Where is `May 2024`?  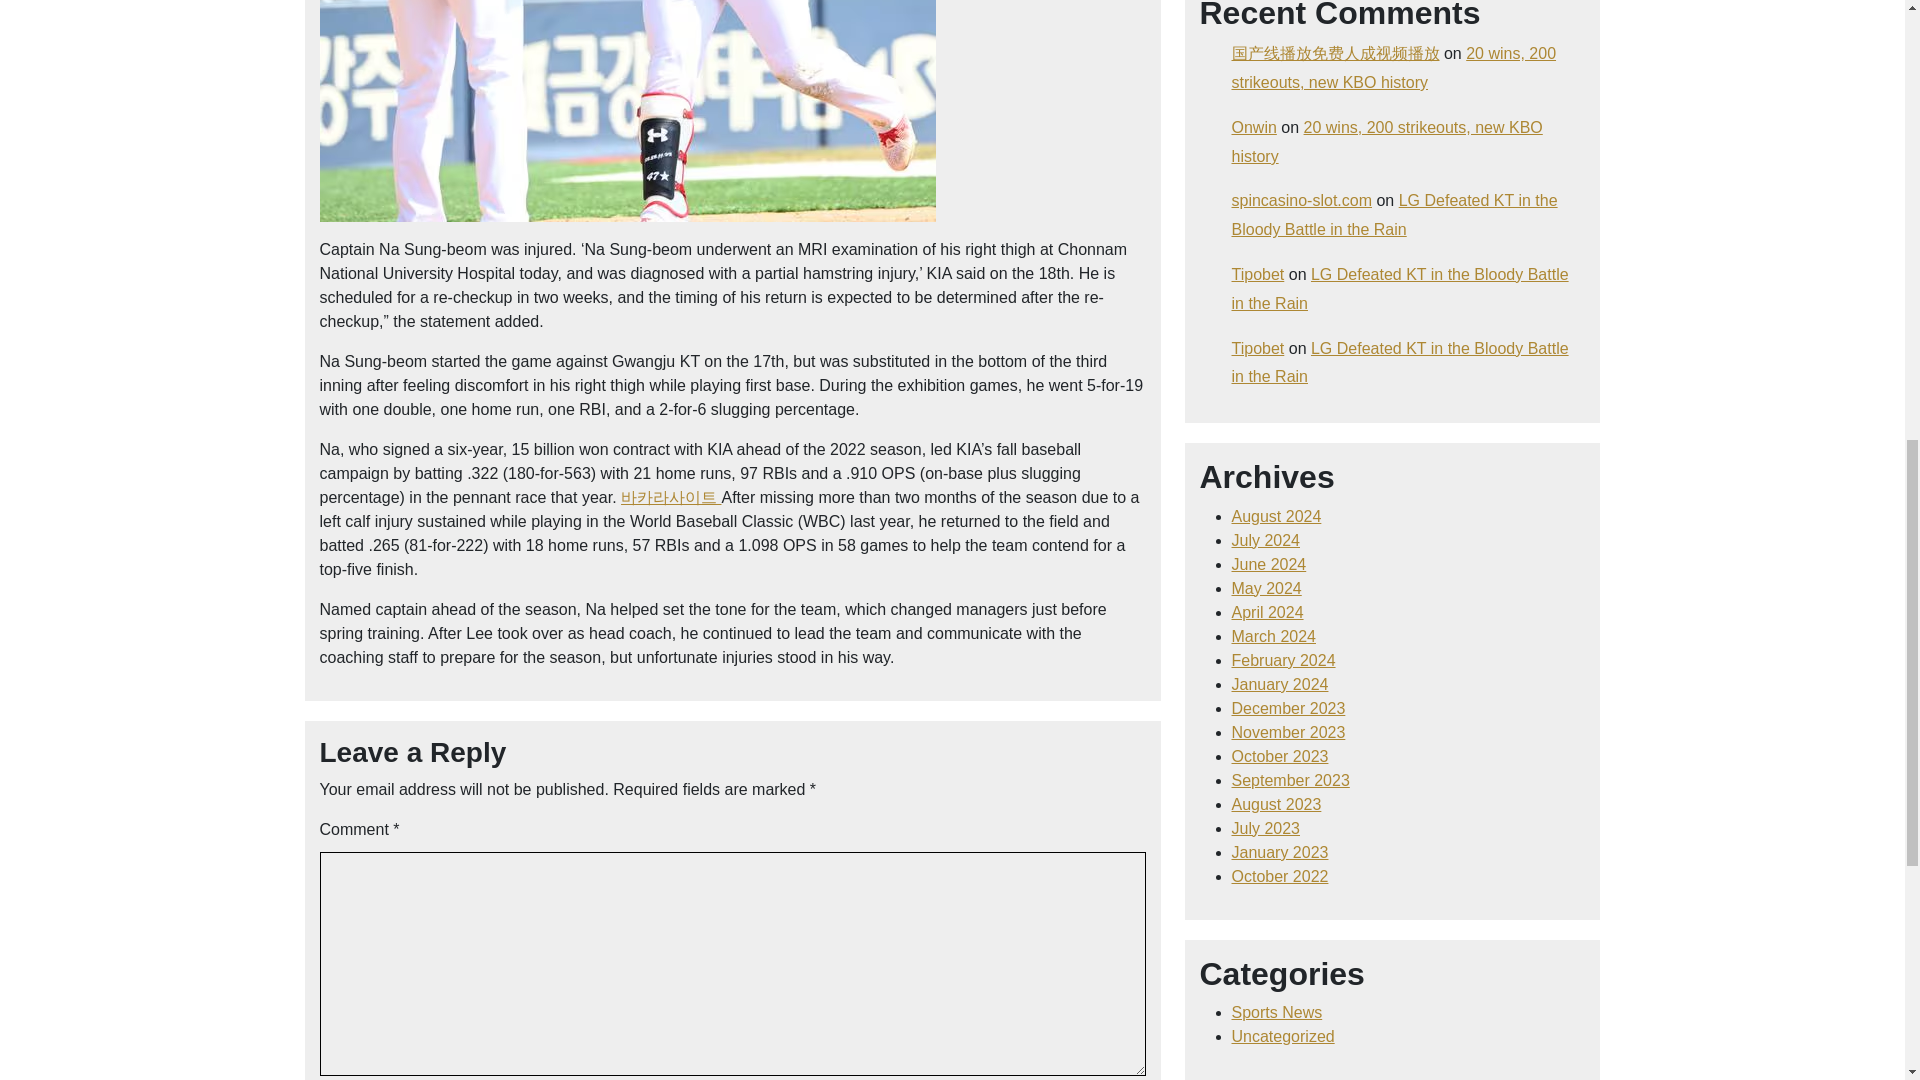
May 2024 is located at coordinates (1266, 588).